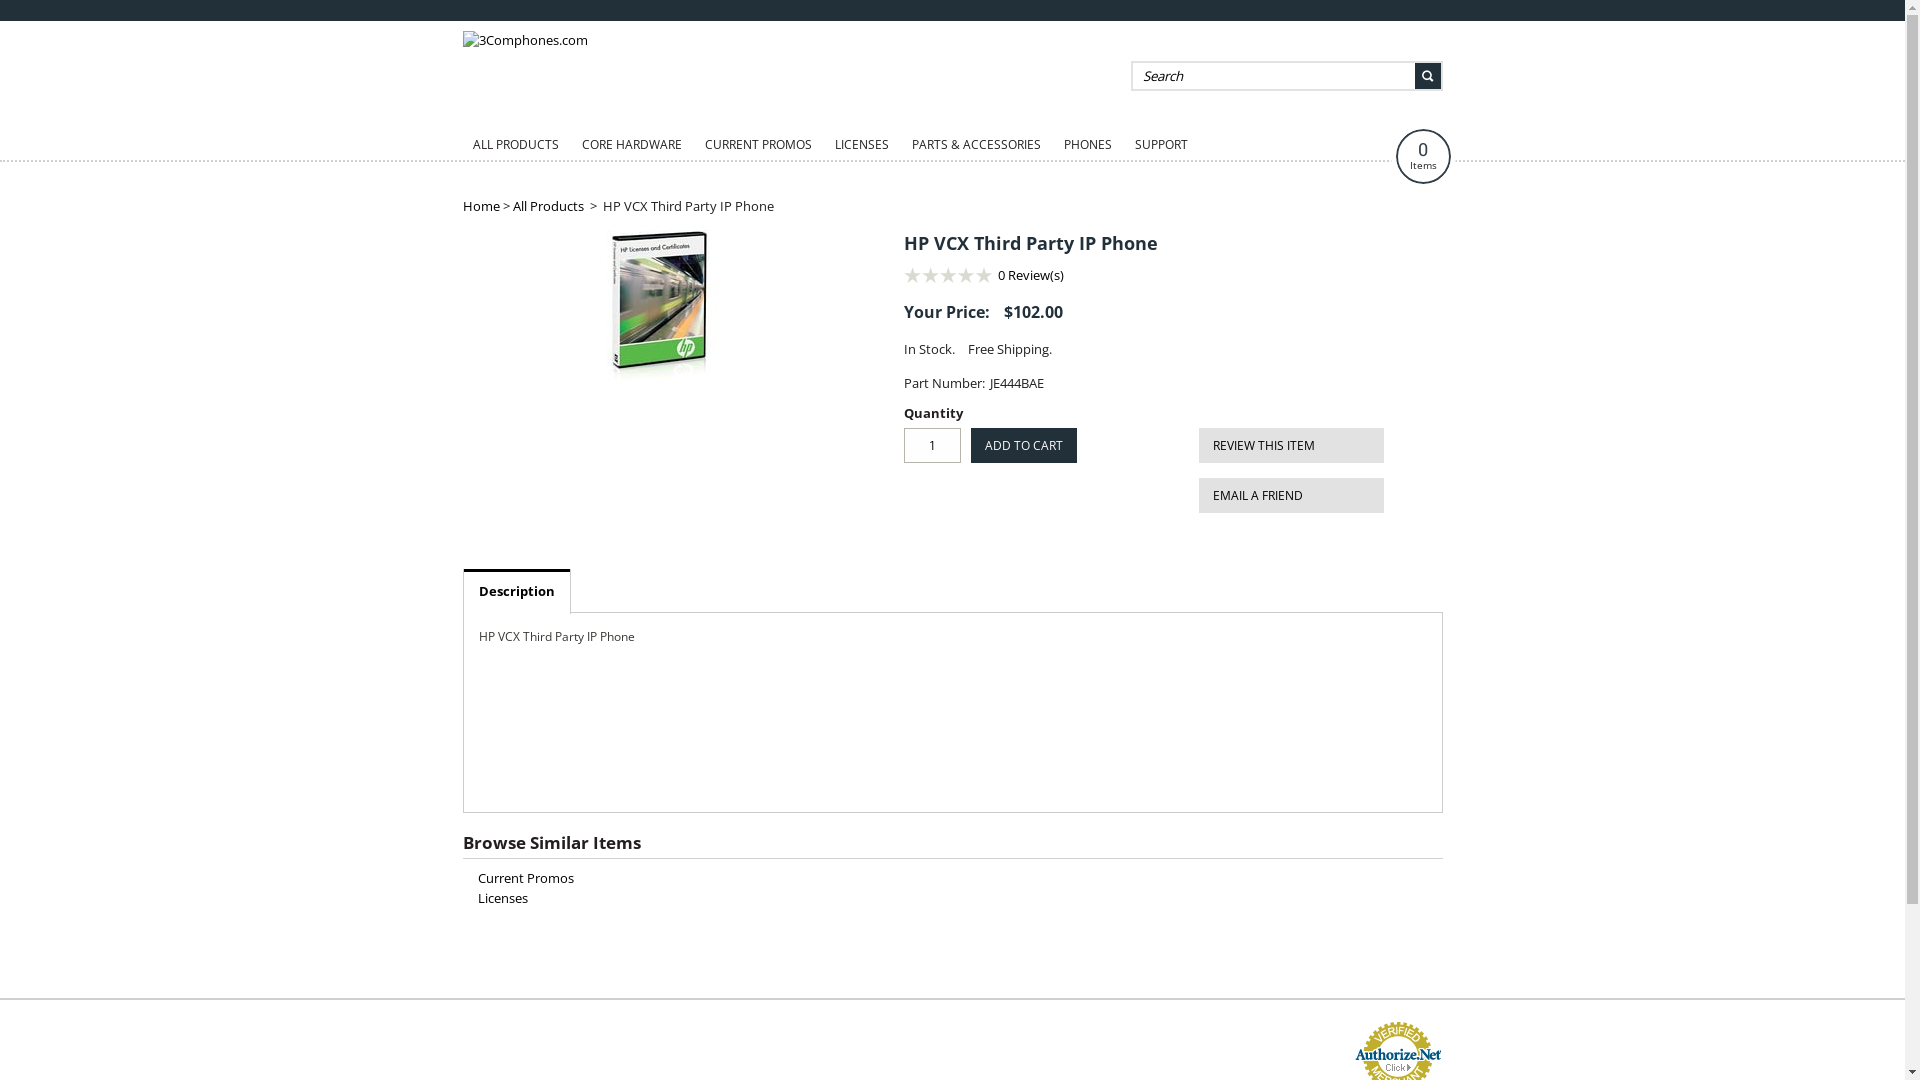  What do you see at coordinates (861, 145) in the screenshot?
I see `LICENSES` at bounding box center [861, 145].